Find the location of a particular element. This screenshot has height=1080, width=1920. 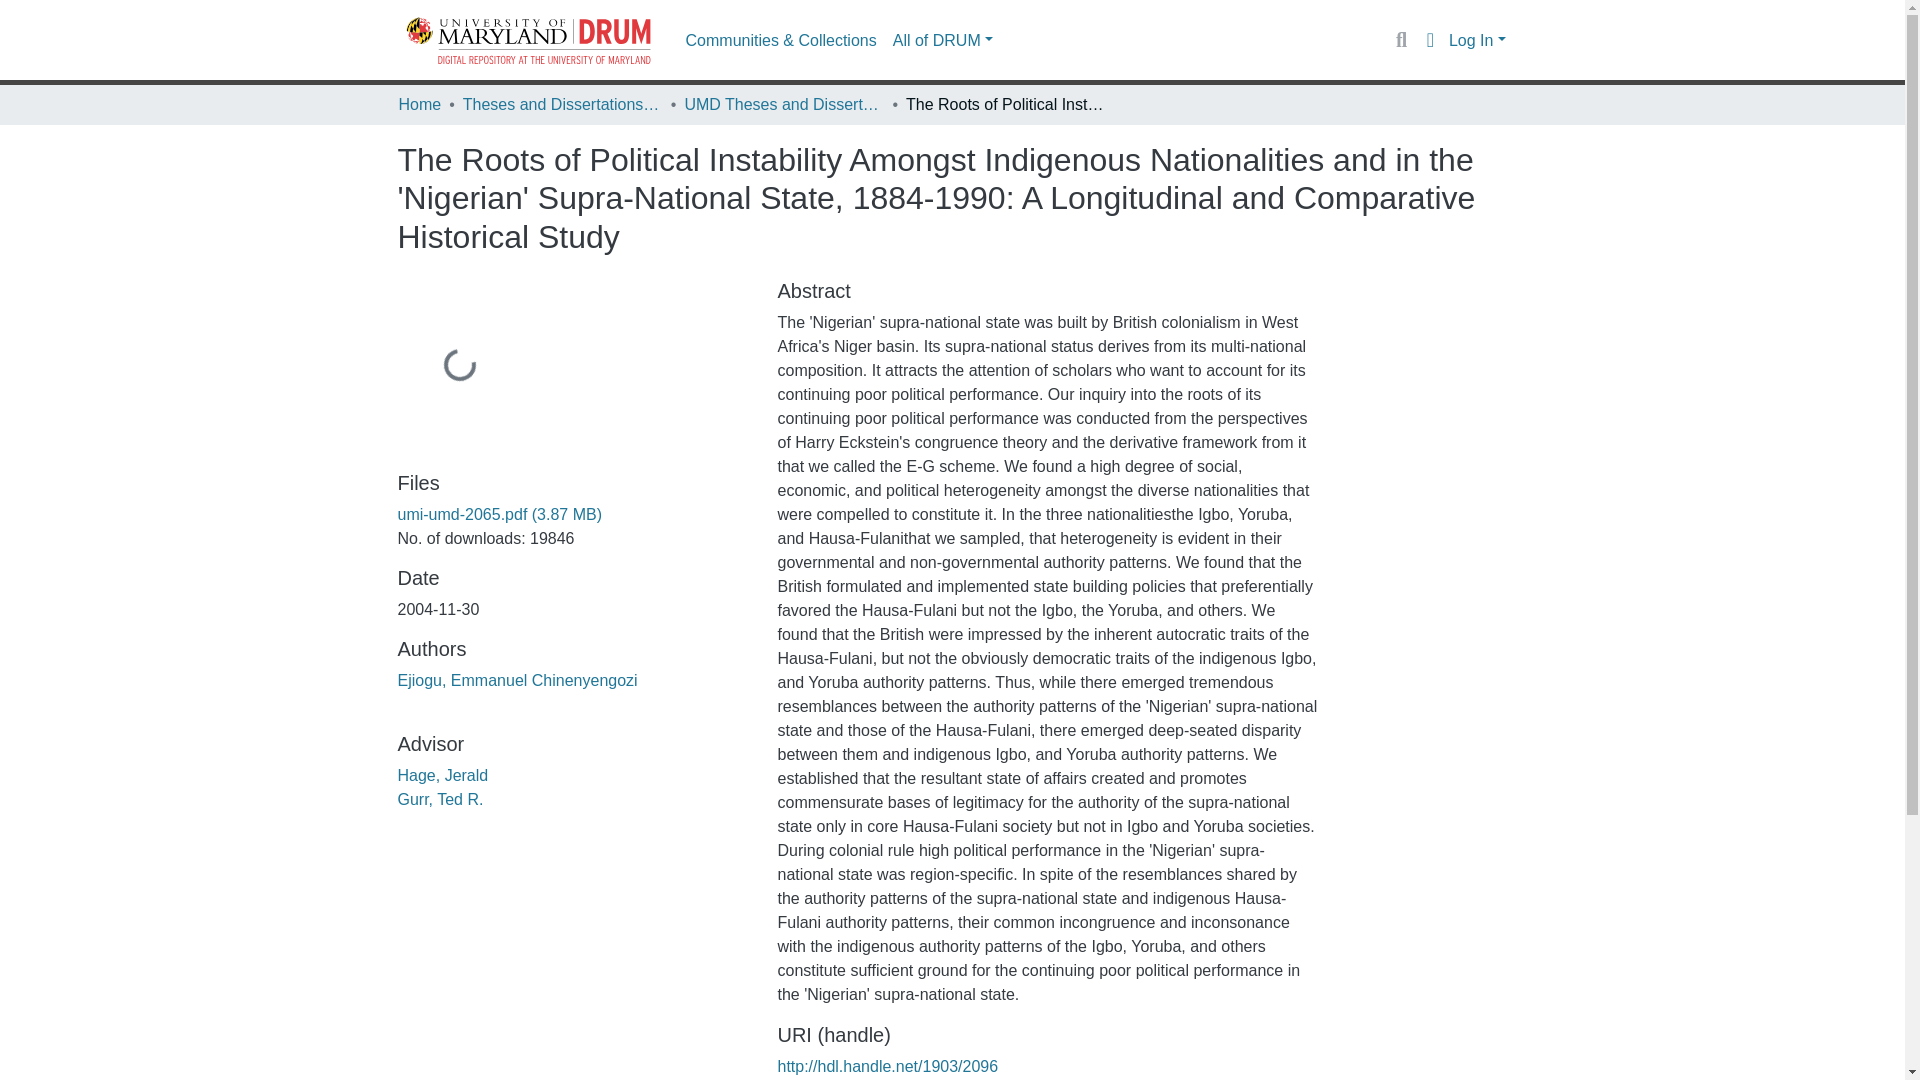

Search is located at coordinates (1400, 40).